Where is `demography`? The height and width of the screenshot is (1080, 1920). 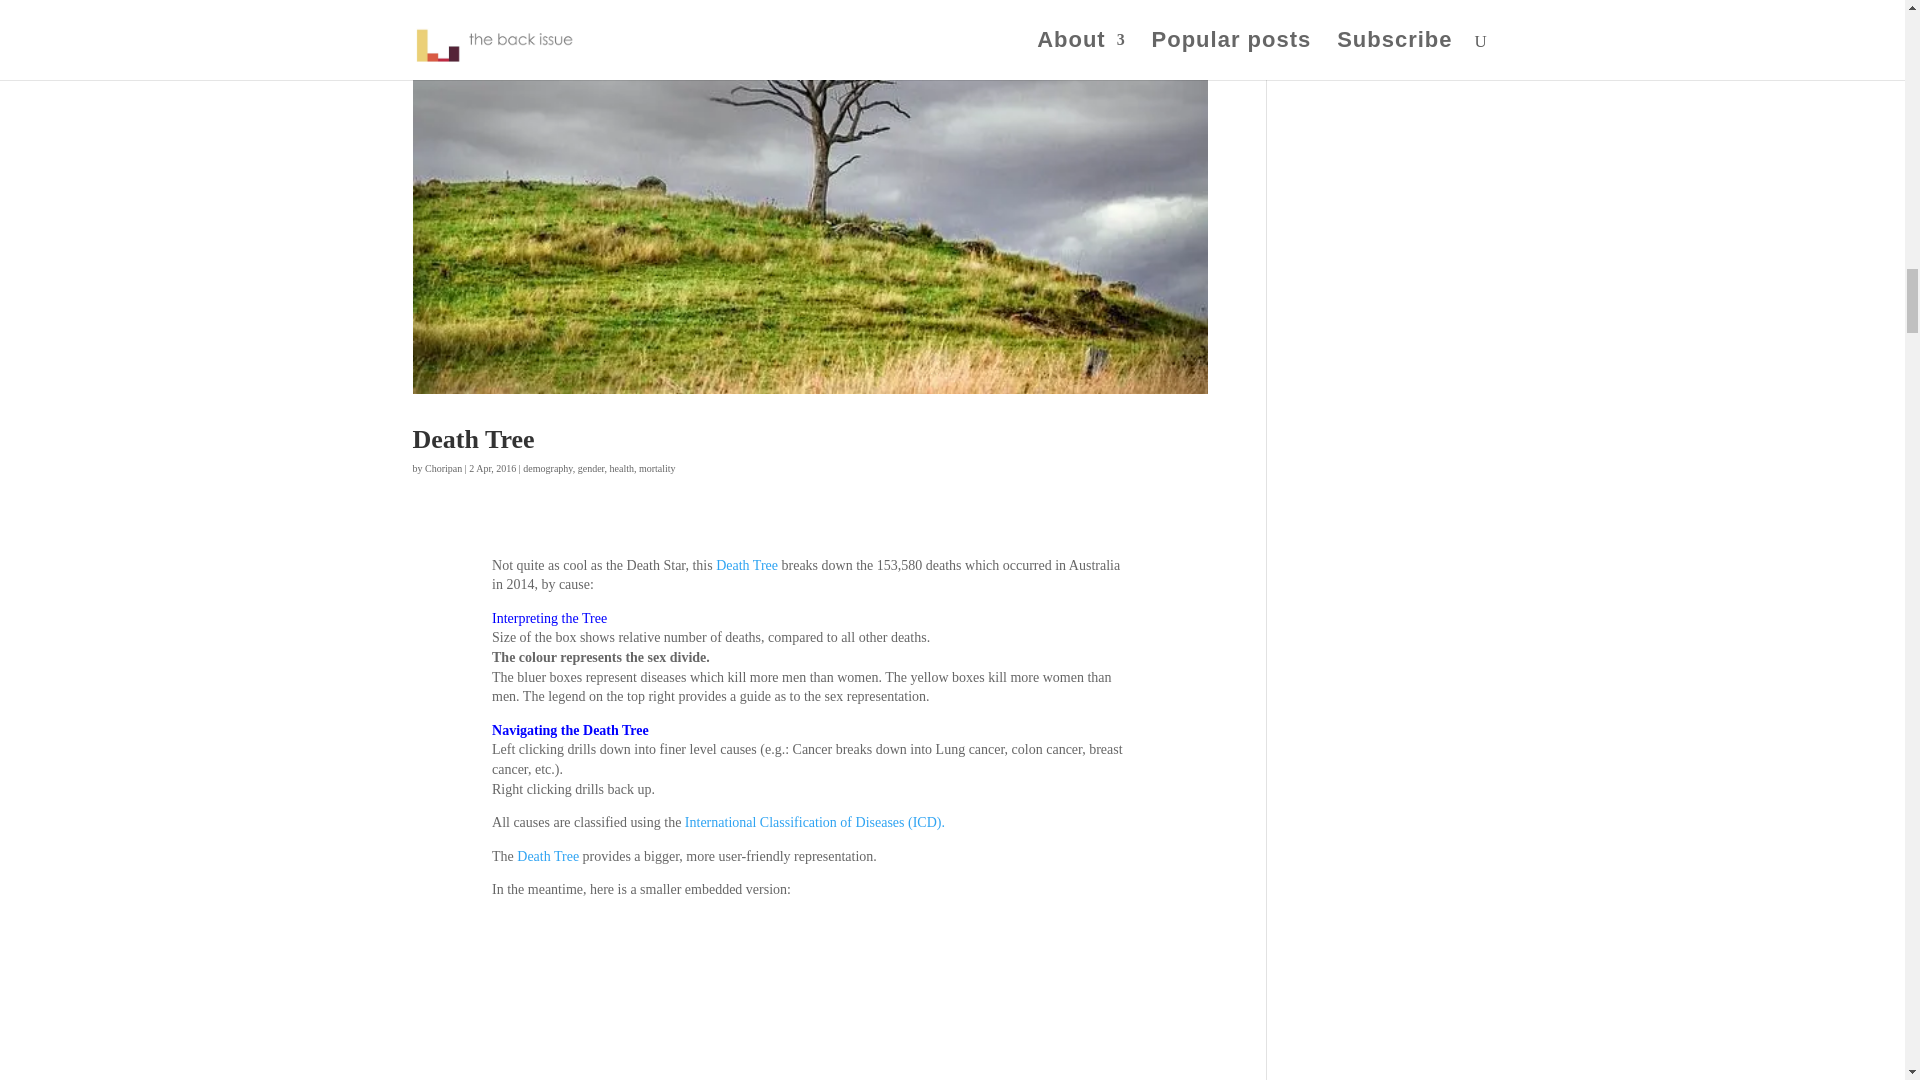 demography is located at coordinates (547, 468).